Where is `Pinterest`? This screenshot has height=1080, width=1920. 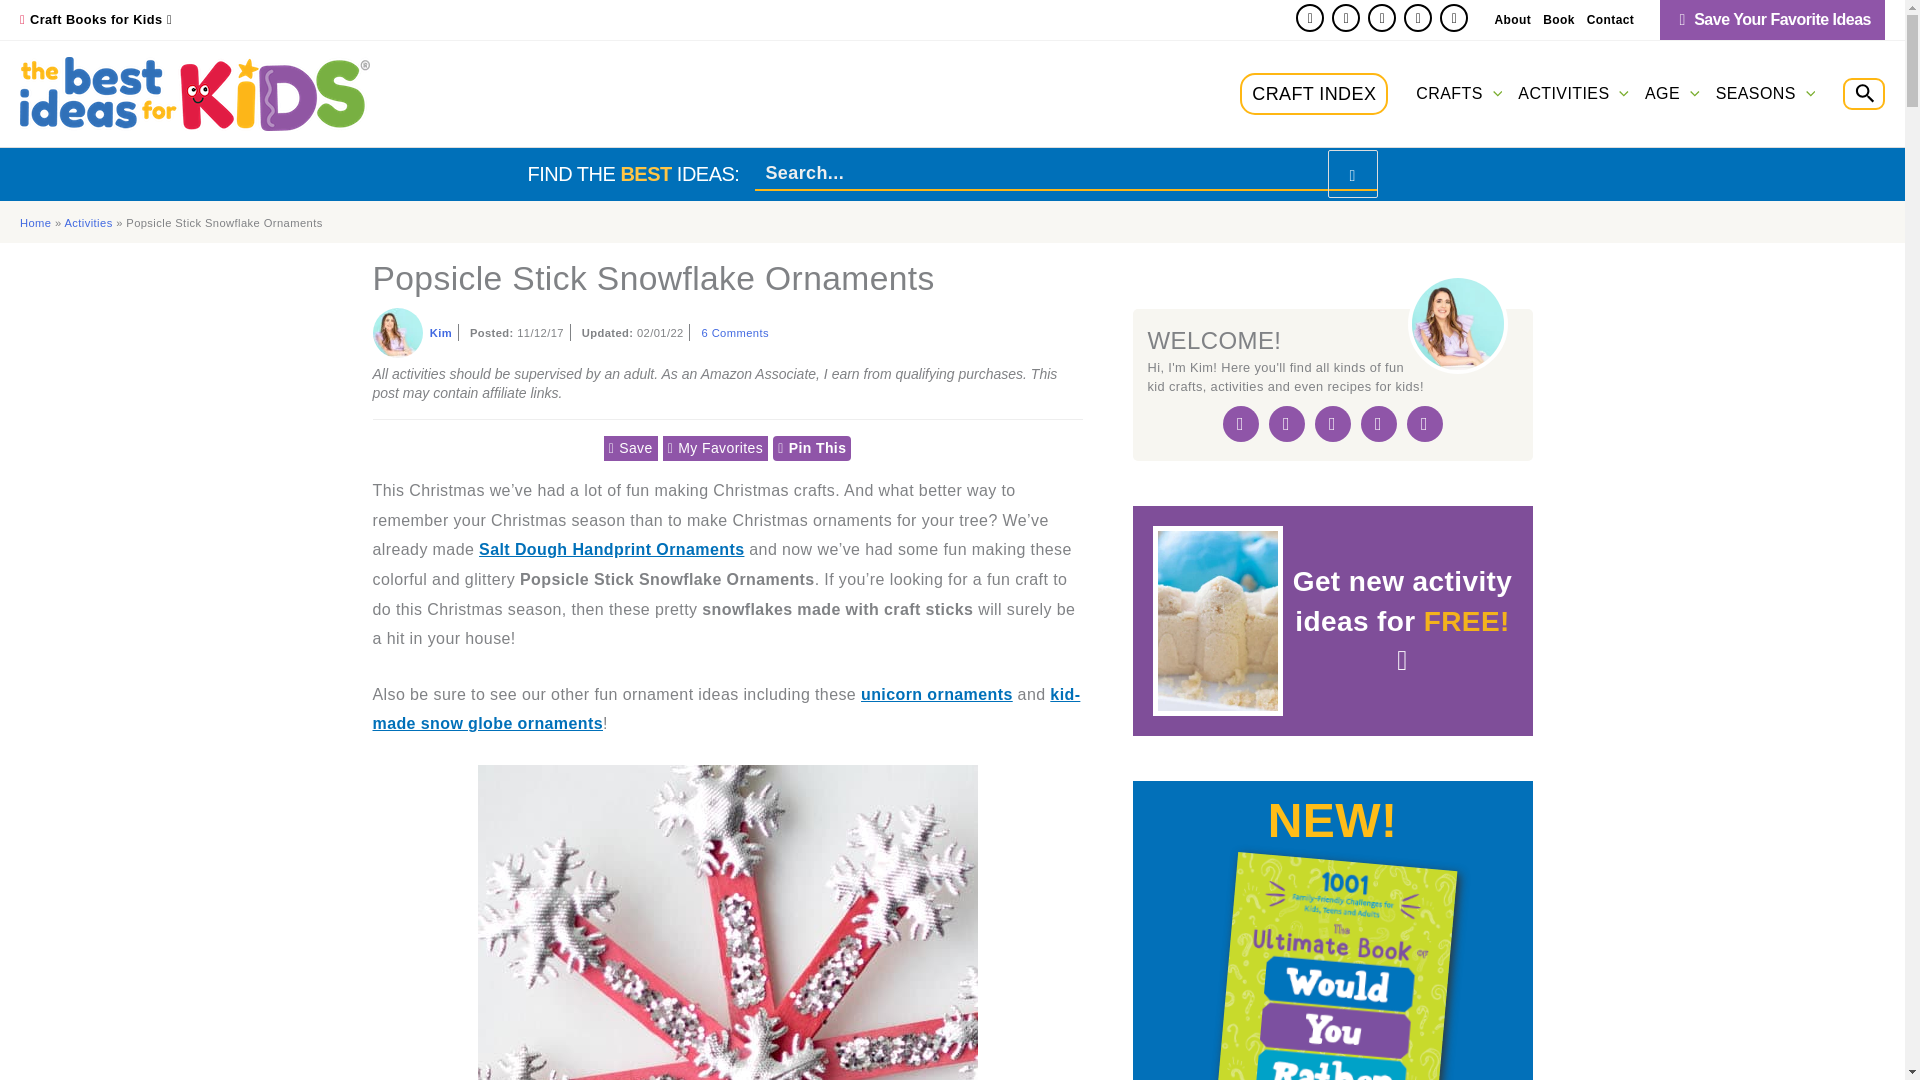
Pinterest is located at coordinates (1346, 18).